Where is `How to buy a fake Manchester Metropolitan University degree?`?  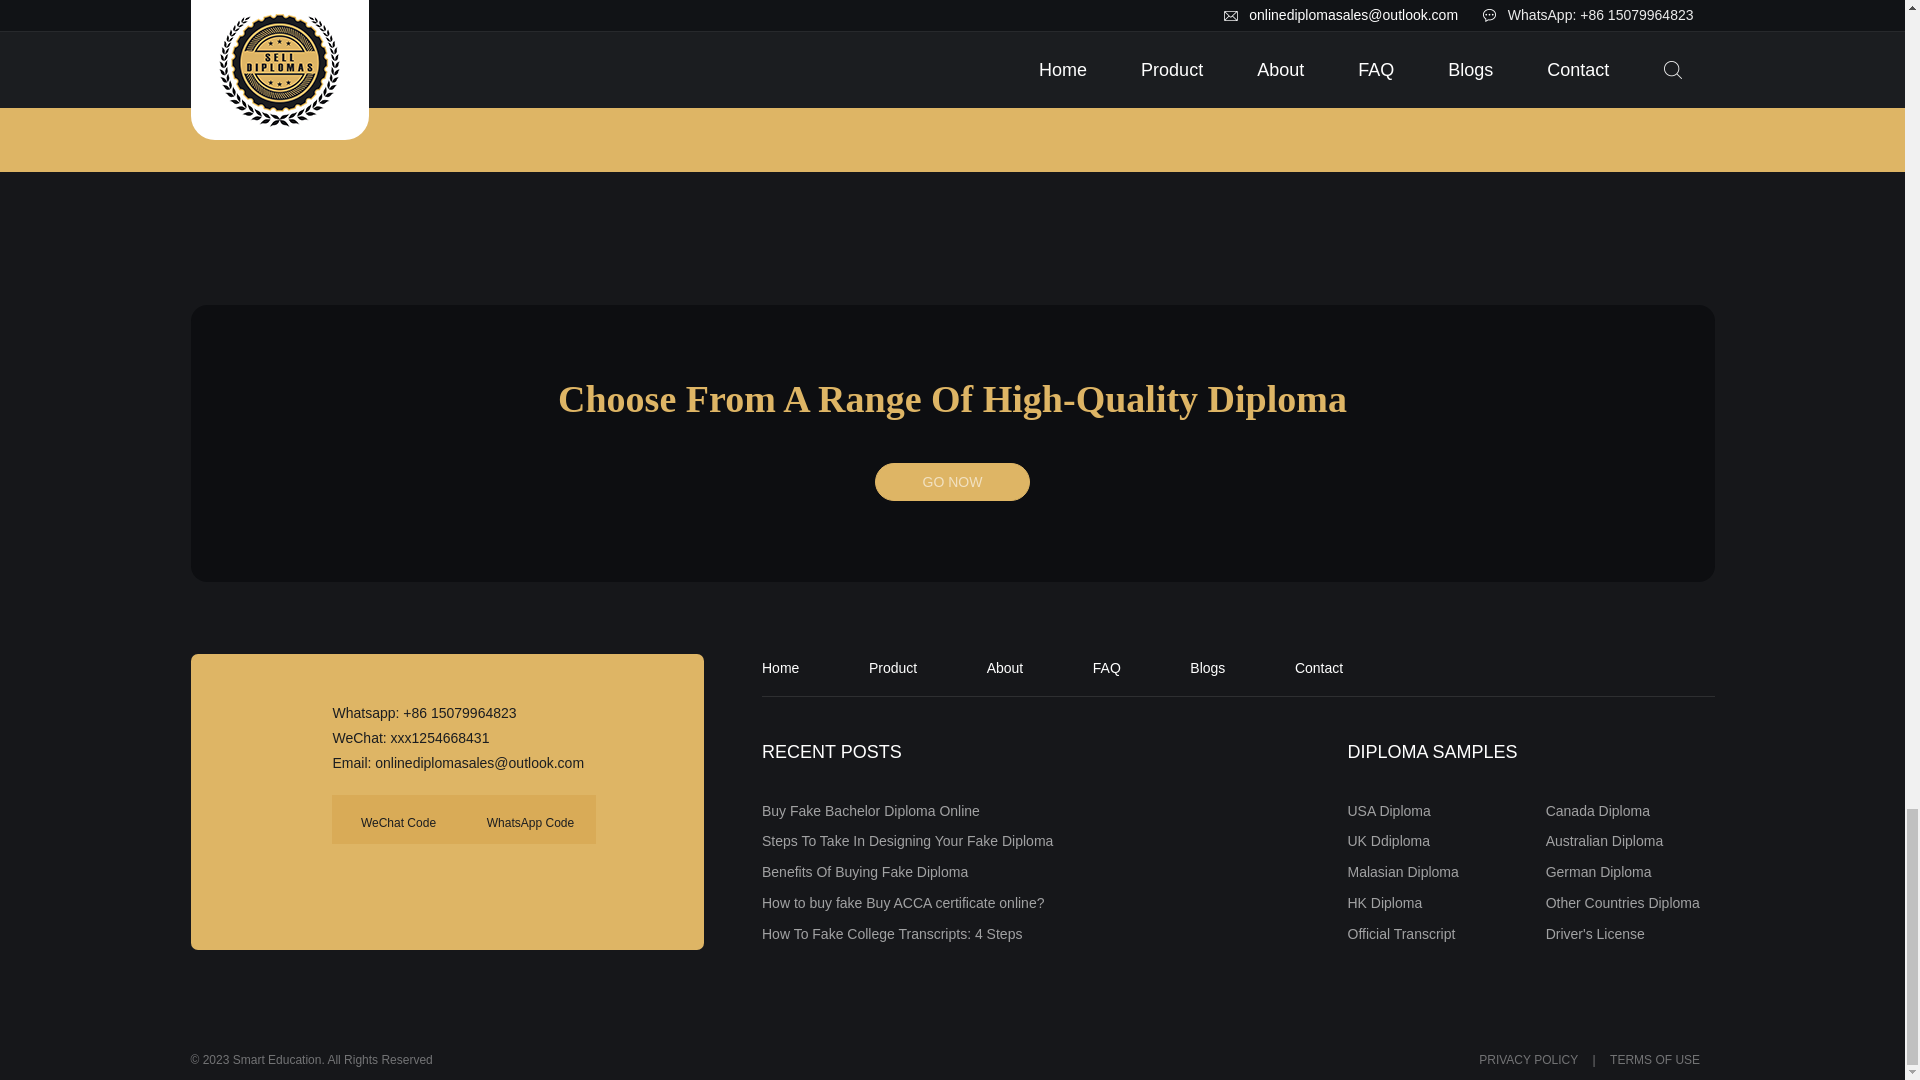
How to buy a fake Manchester Metropolitan University degree? is located at coordinates (1155, 4).